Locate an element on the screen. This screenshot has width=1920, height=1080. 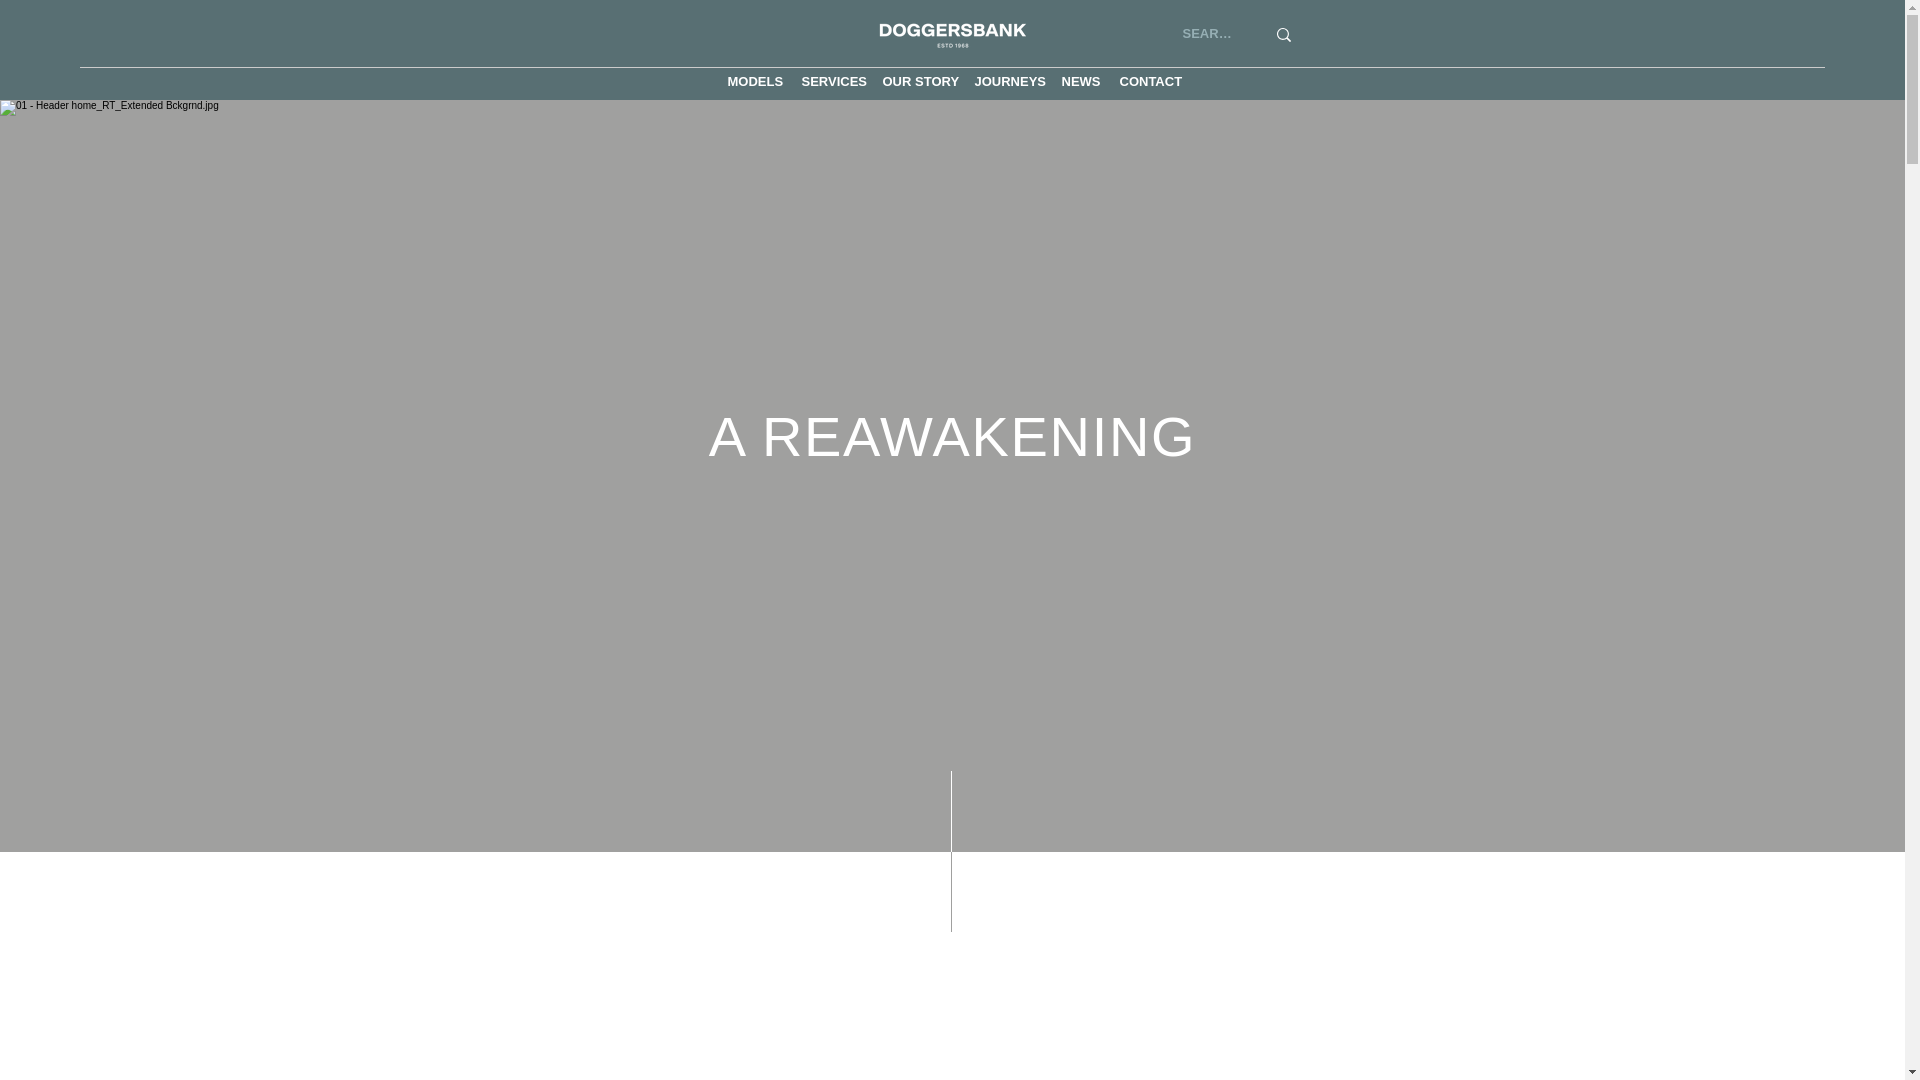
OUR STORY is located at coordinates (917, 81).